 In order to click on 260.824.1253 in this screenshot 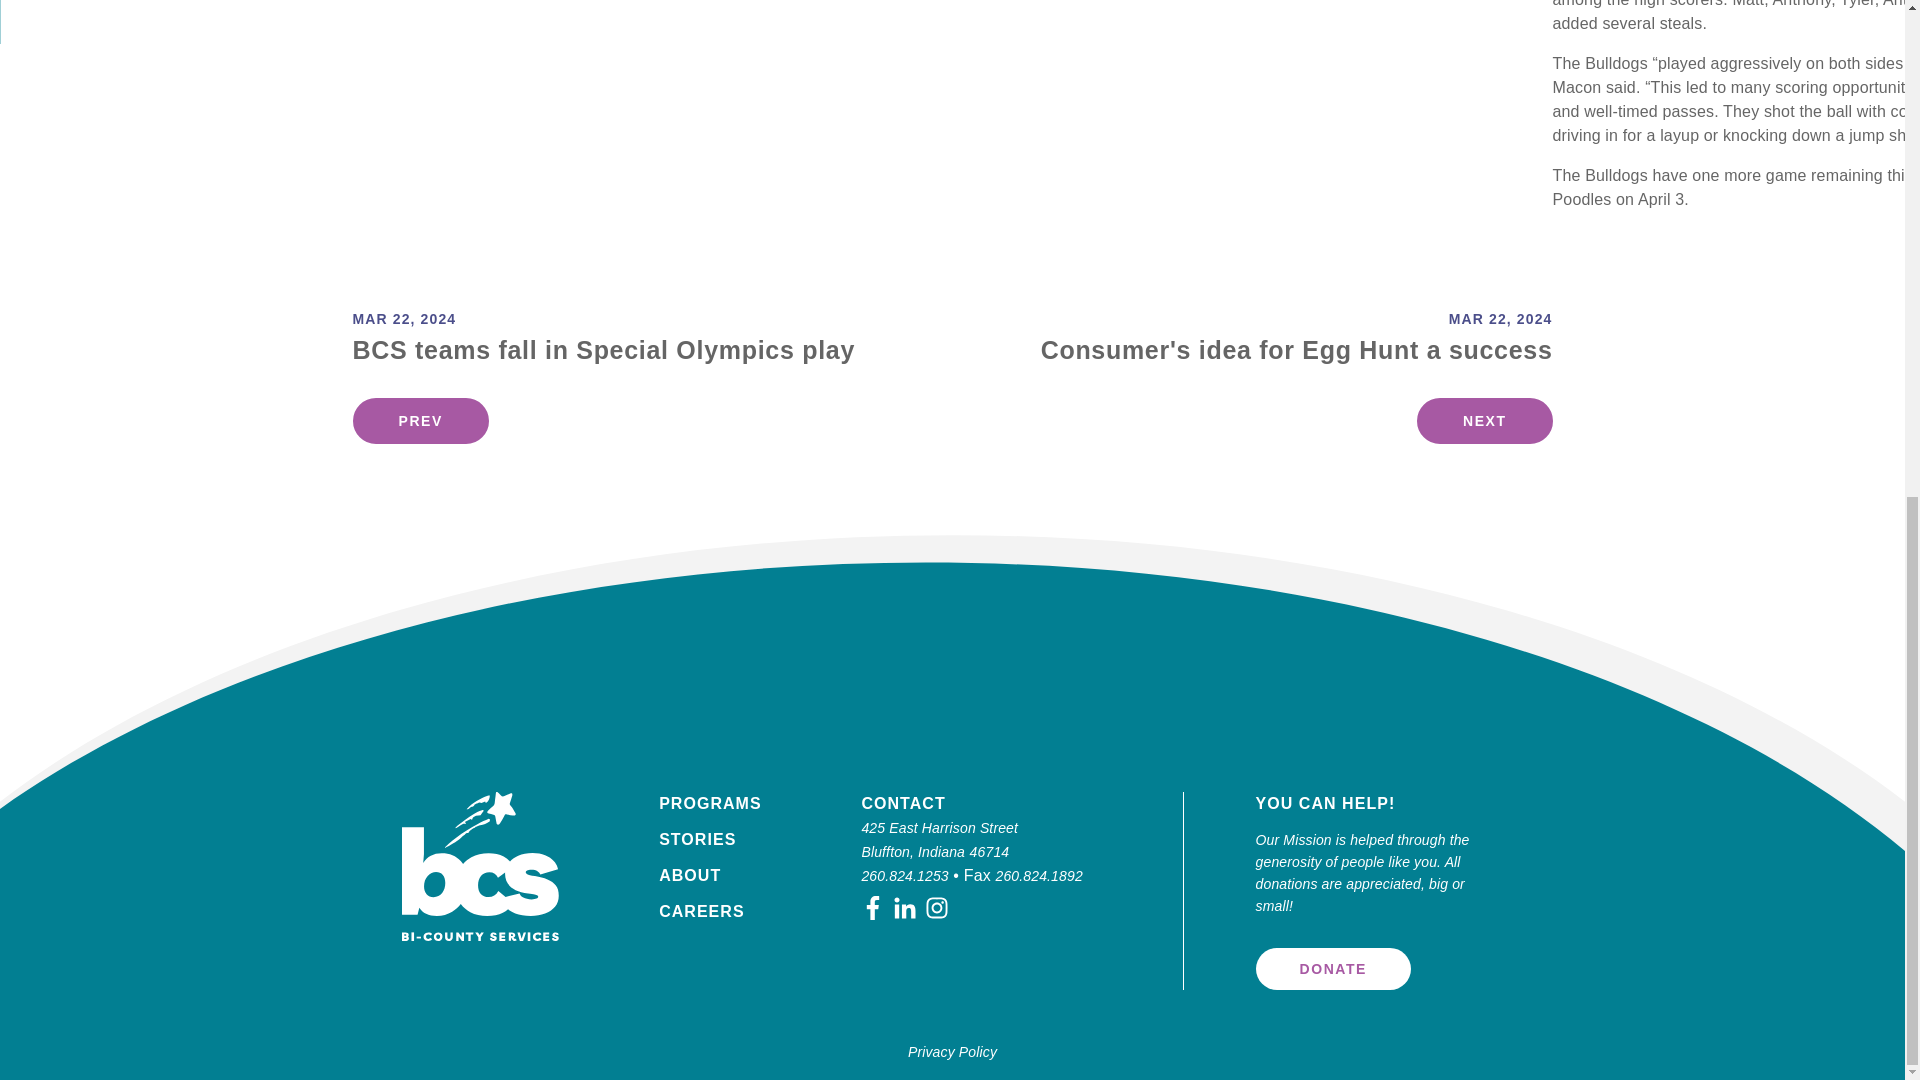, I will do `click(904, 876)`.